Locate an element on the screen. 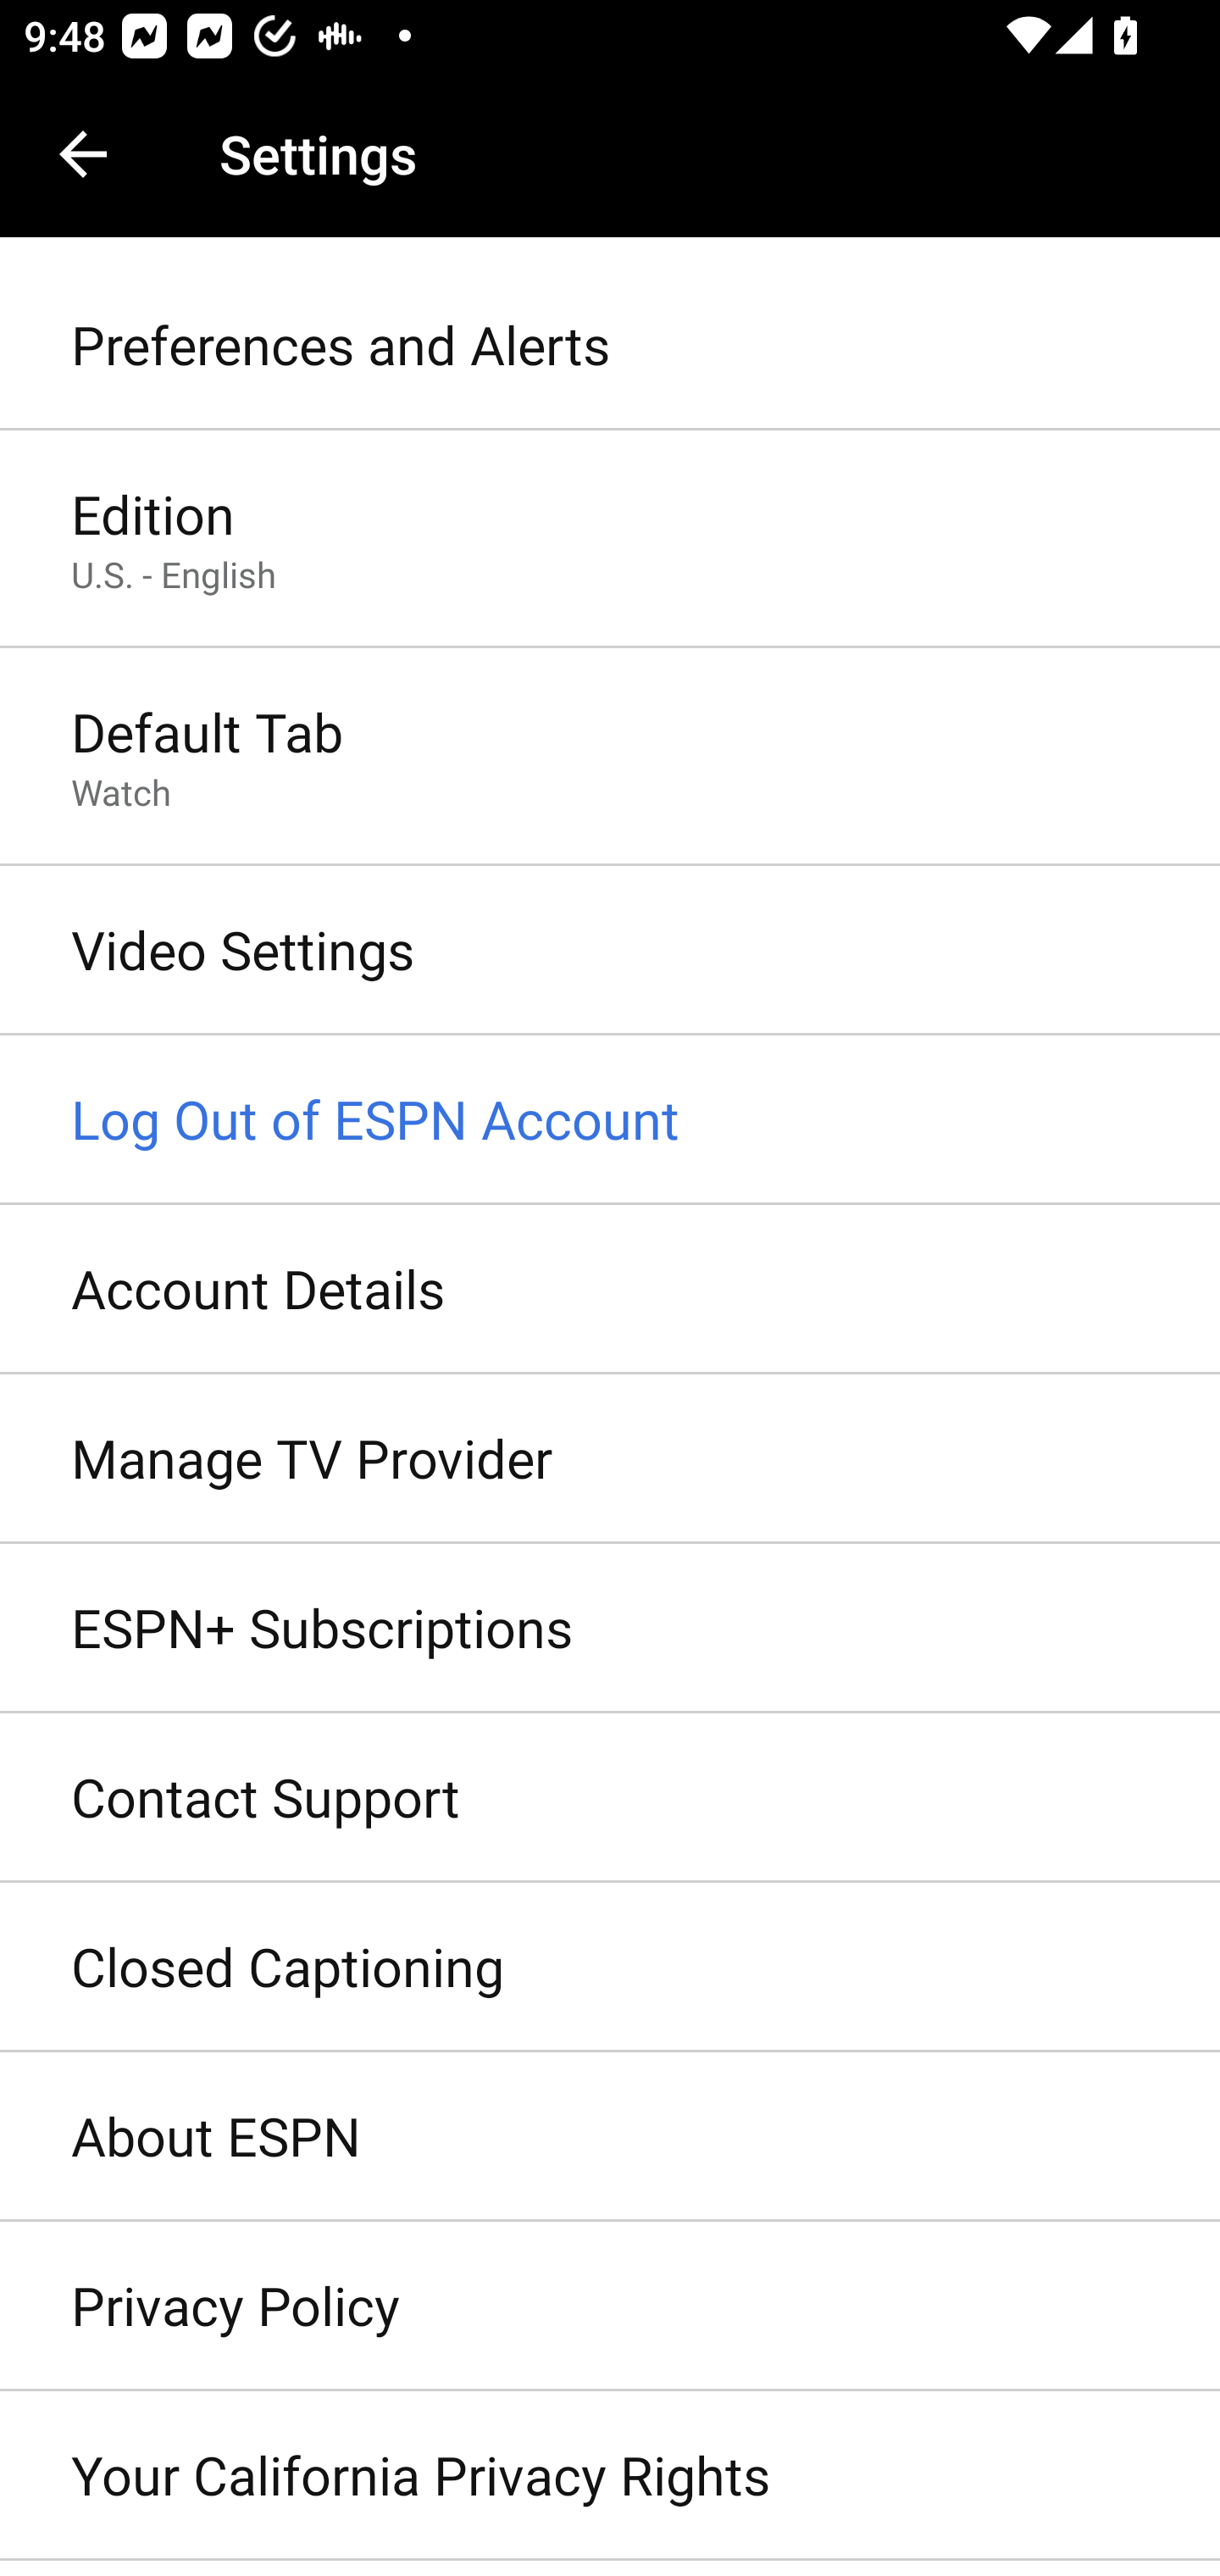 The image size is (1220, 2576). Preferences and Alerts is located at coordinates (610, 345).